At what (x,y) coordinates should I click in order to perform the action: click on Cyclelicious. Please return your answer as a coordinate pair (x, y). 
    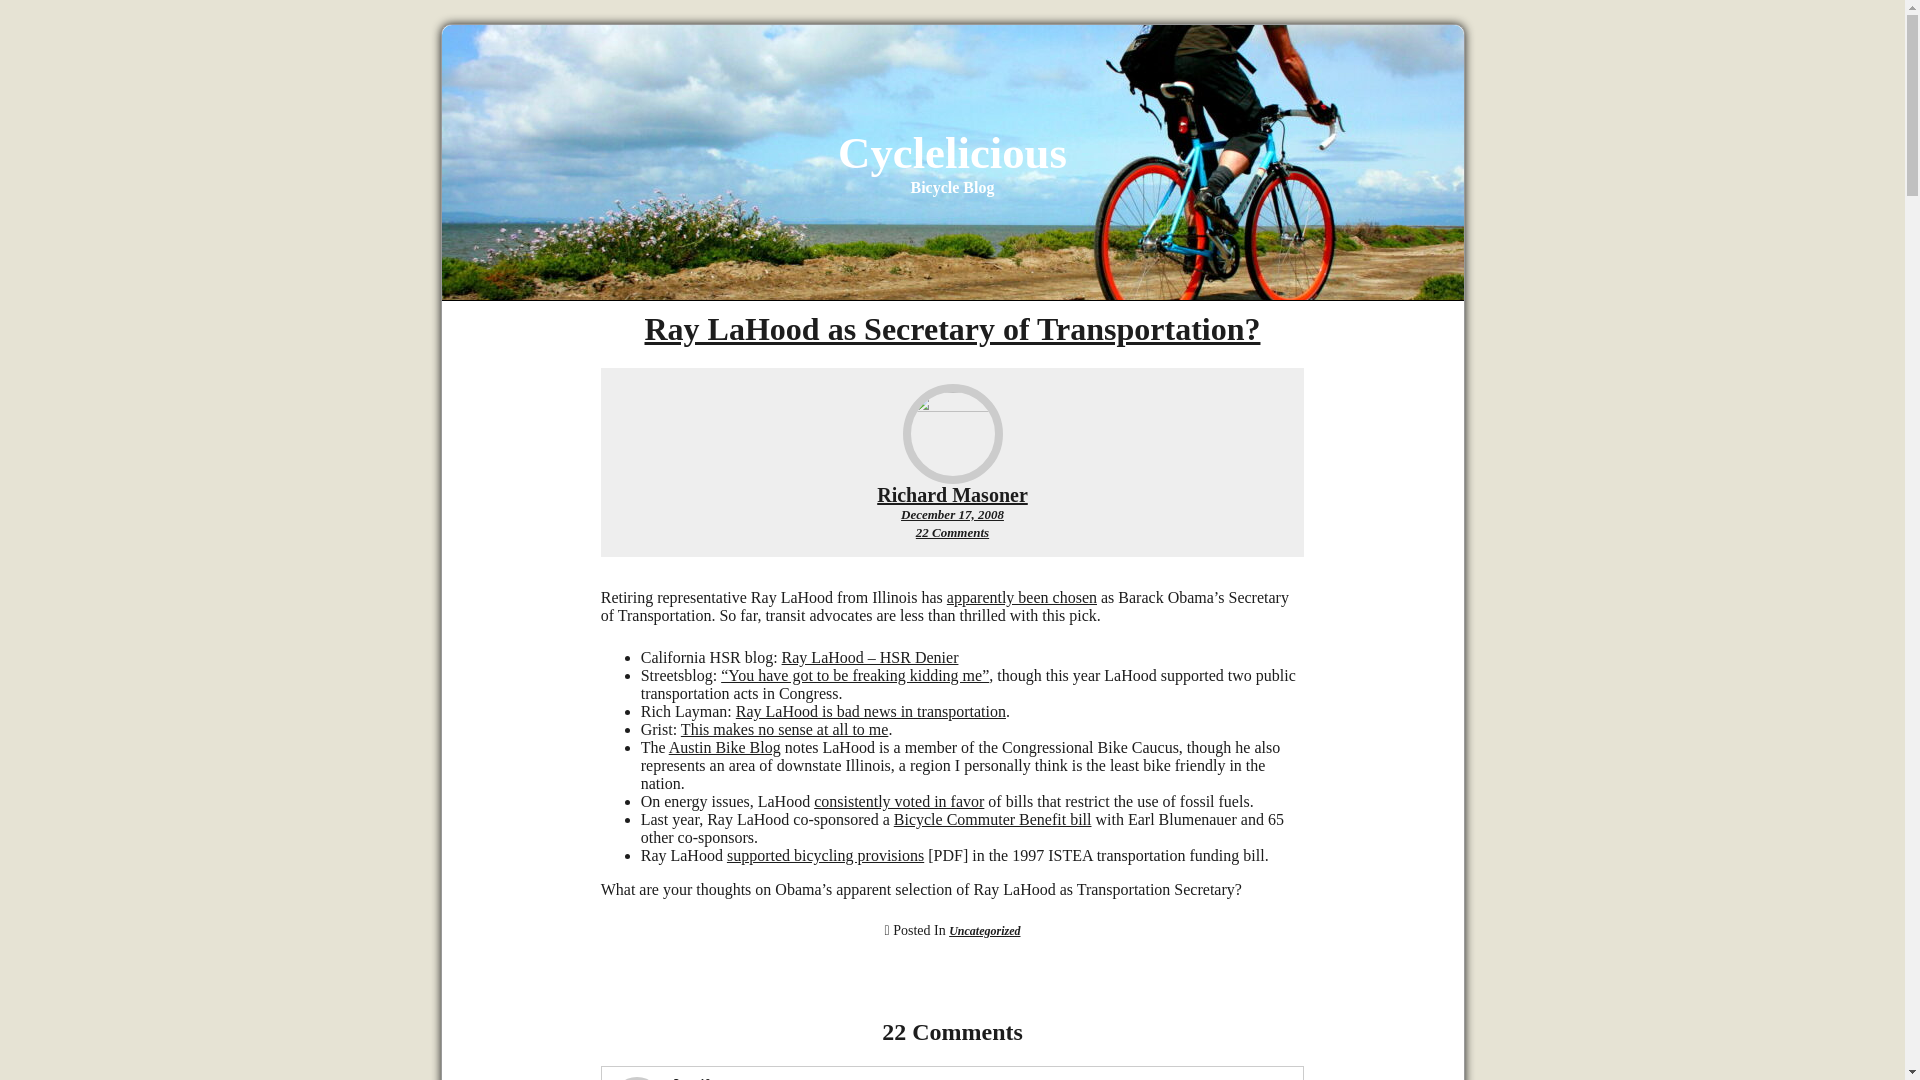
    Looking at the image, I should click on (952, 153).